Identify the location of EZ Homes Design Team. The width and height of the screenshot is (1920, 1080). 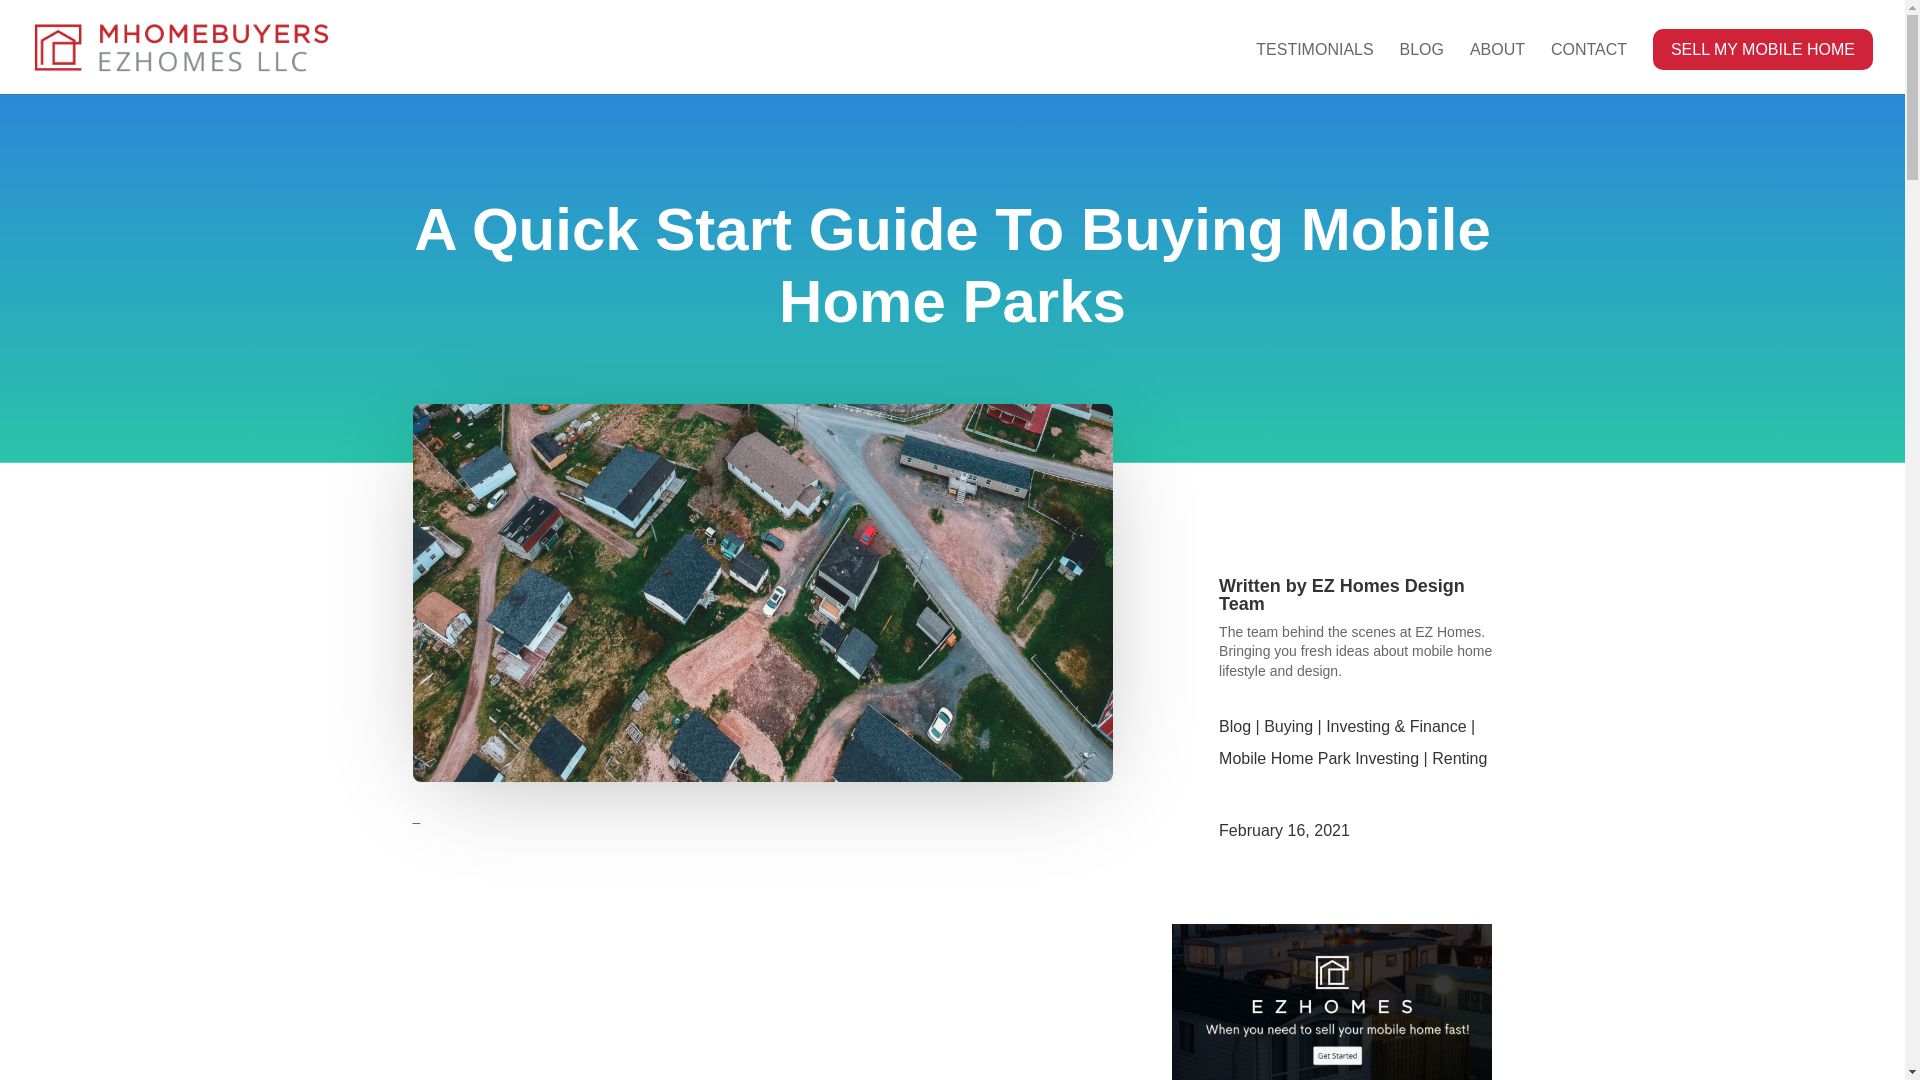
(1342, 594).